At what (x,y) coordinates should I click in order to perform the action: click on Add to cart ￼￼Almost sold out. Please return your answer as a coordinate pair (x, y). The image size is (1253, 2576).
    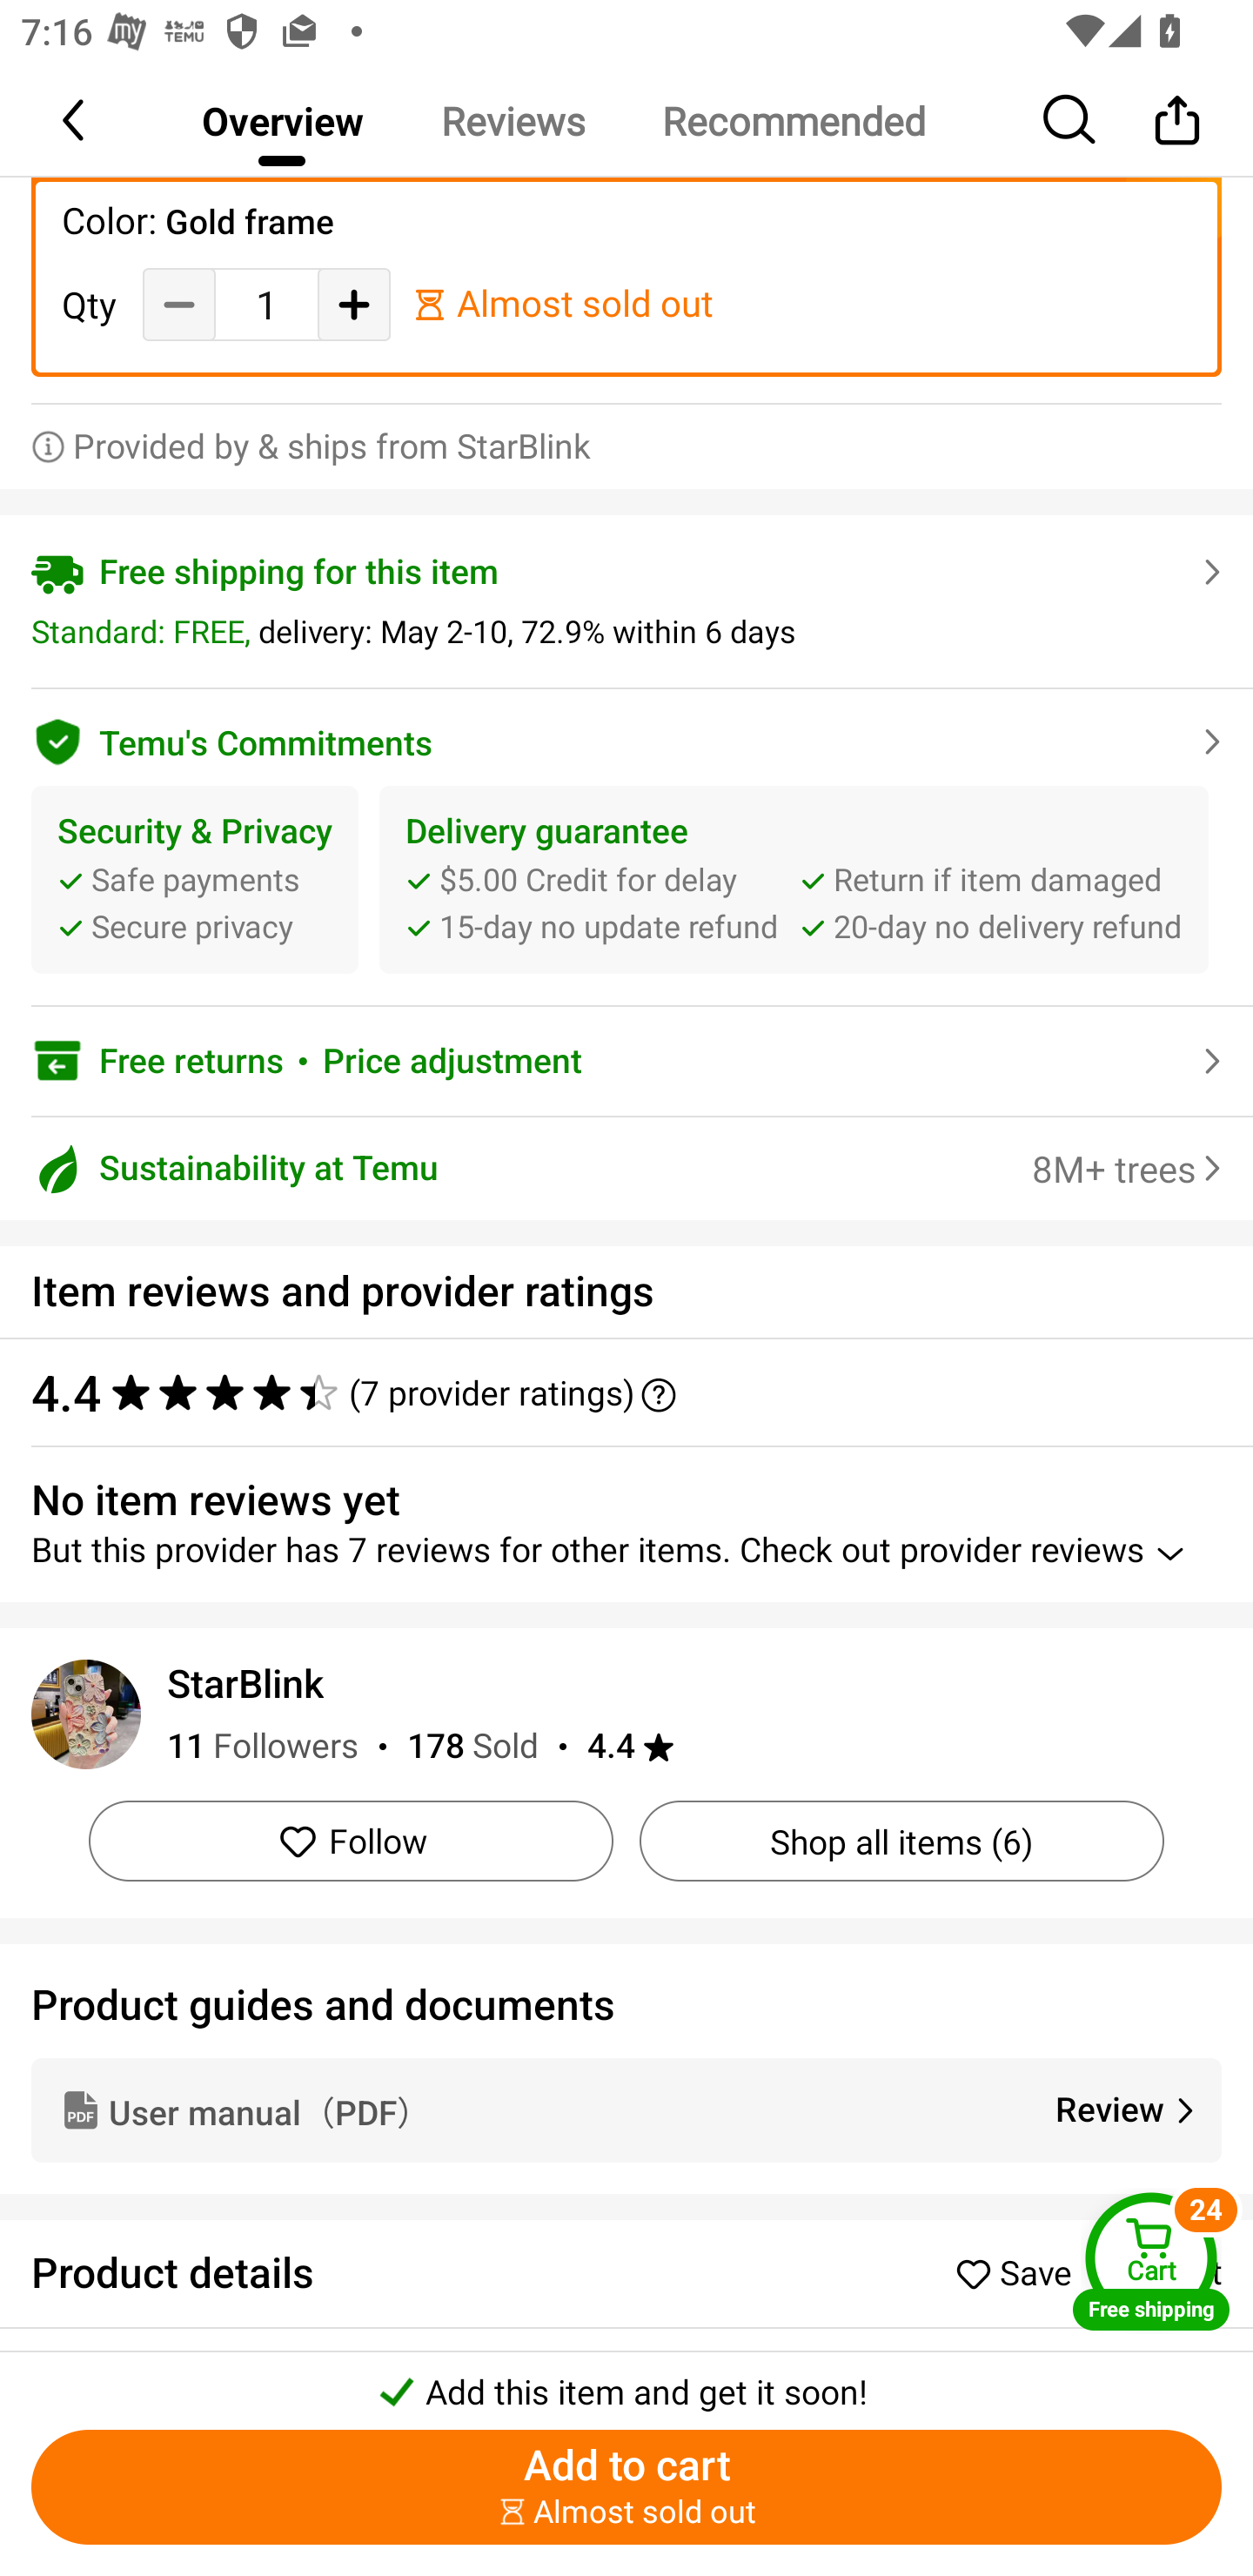
    Looking at the image, I should click on (626, 2487).